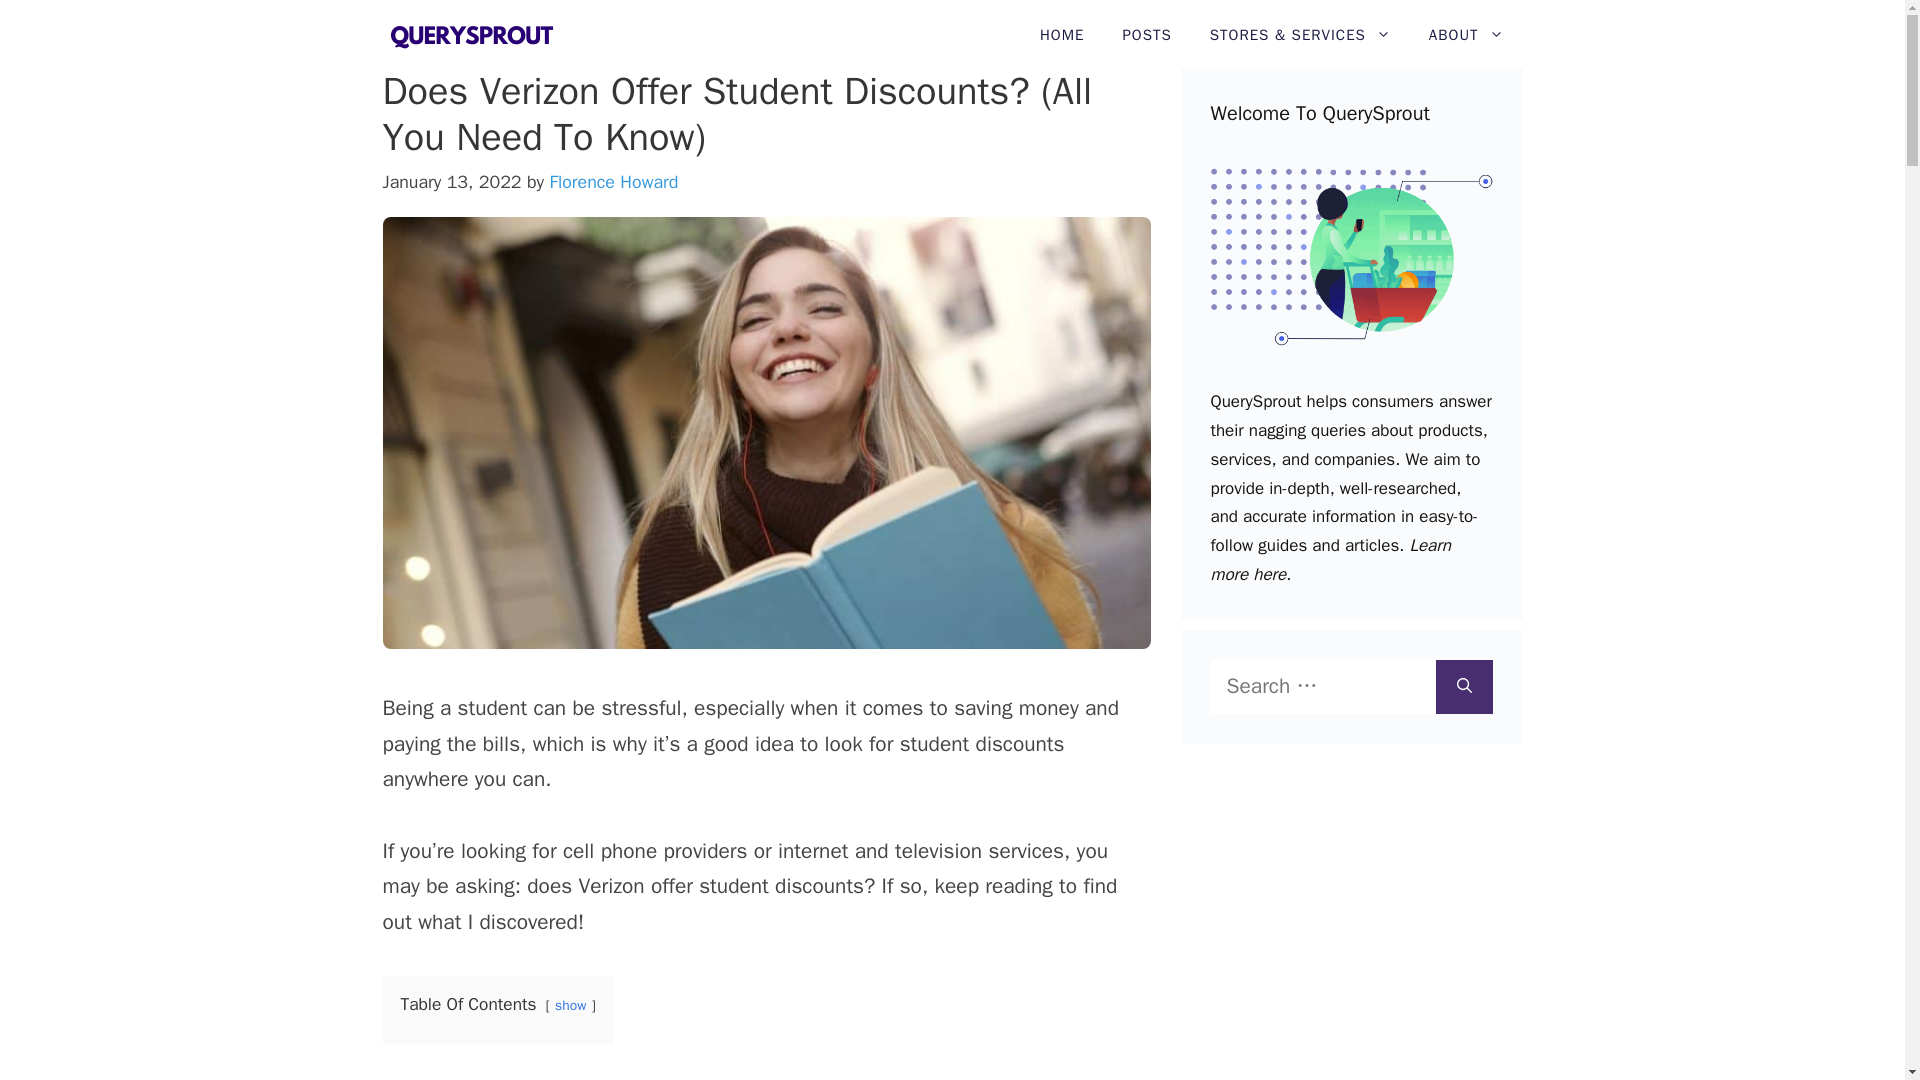 This screenshot has height=1080, width=1920. Describe the element at coordinates (1466, 35) in the screenshot. I see `ABOUT` at that location.